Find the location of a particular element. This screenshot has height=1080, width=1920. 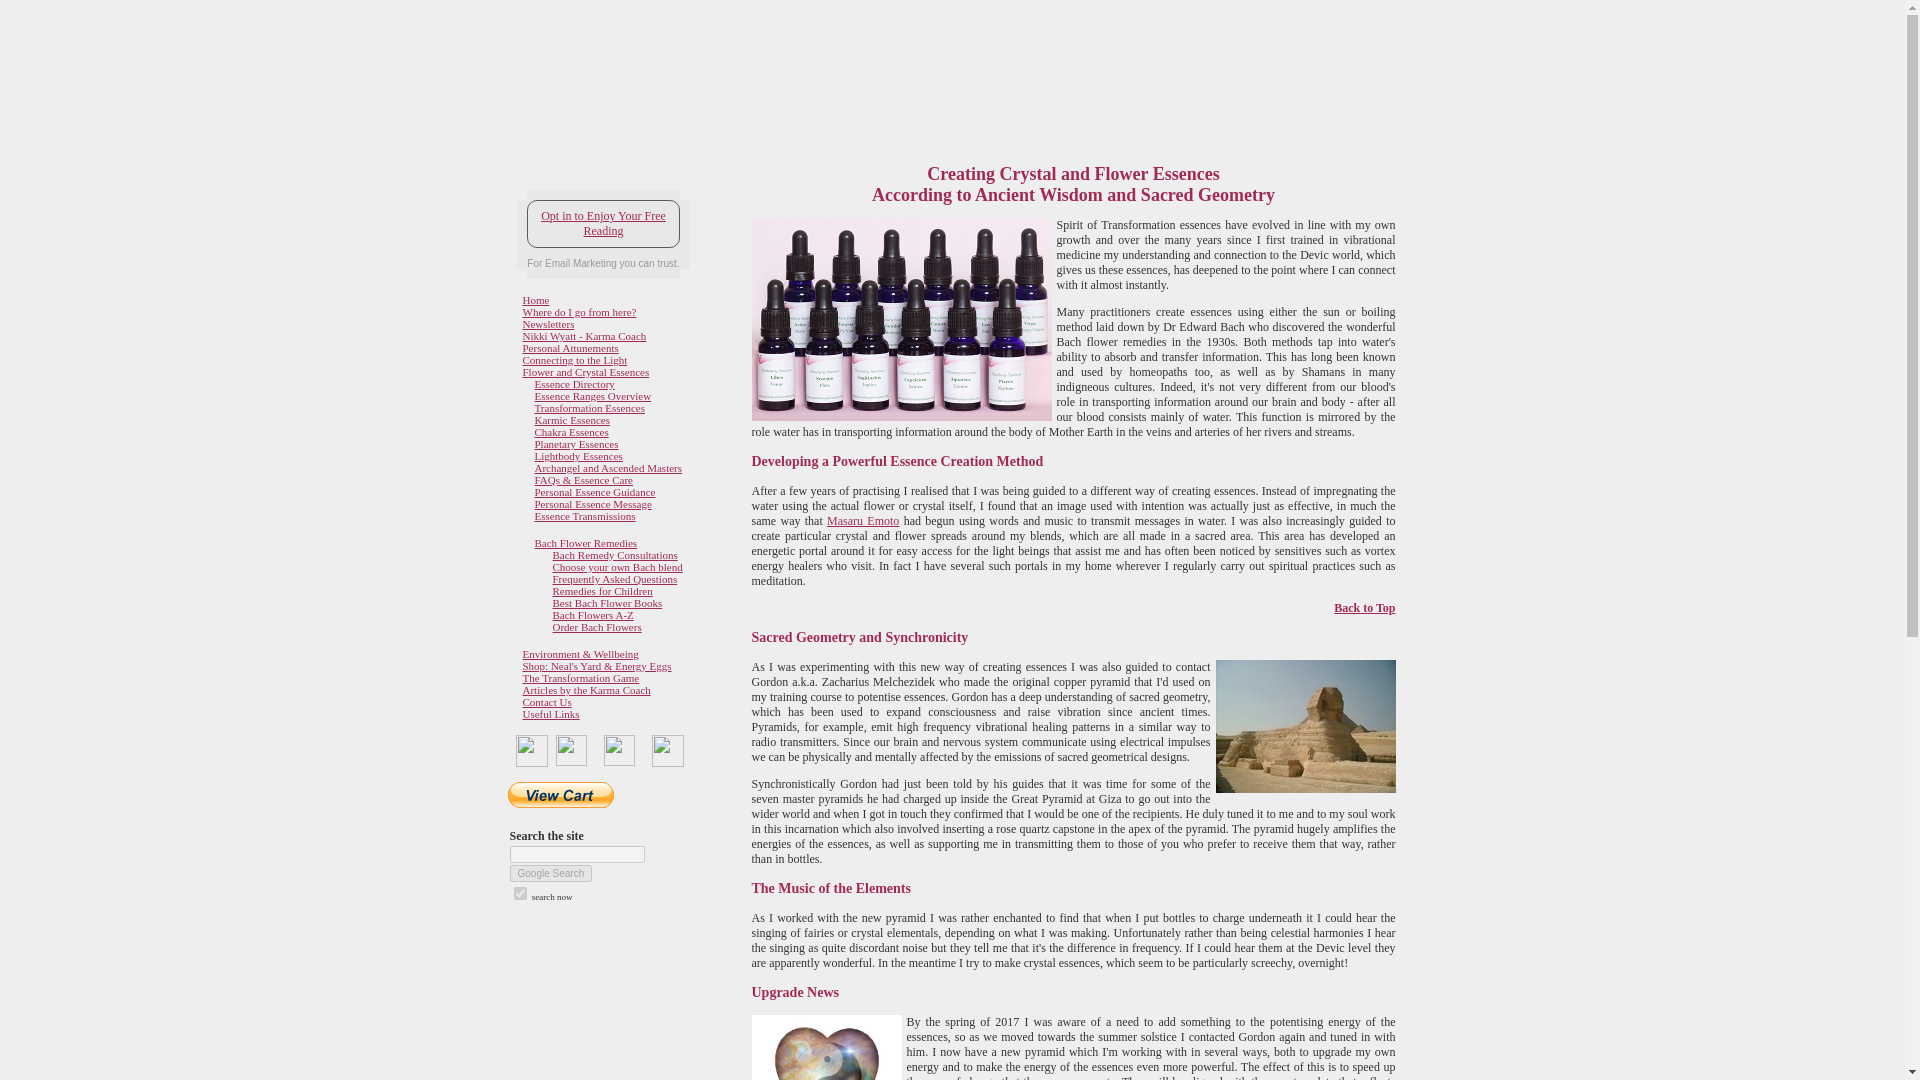

Essence Directory is located at coordinates (574, 384).